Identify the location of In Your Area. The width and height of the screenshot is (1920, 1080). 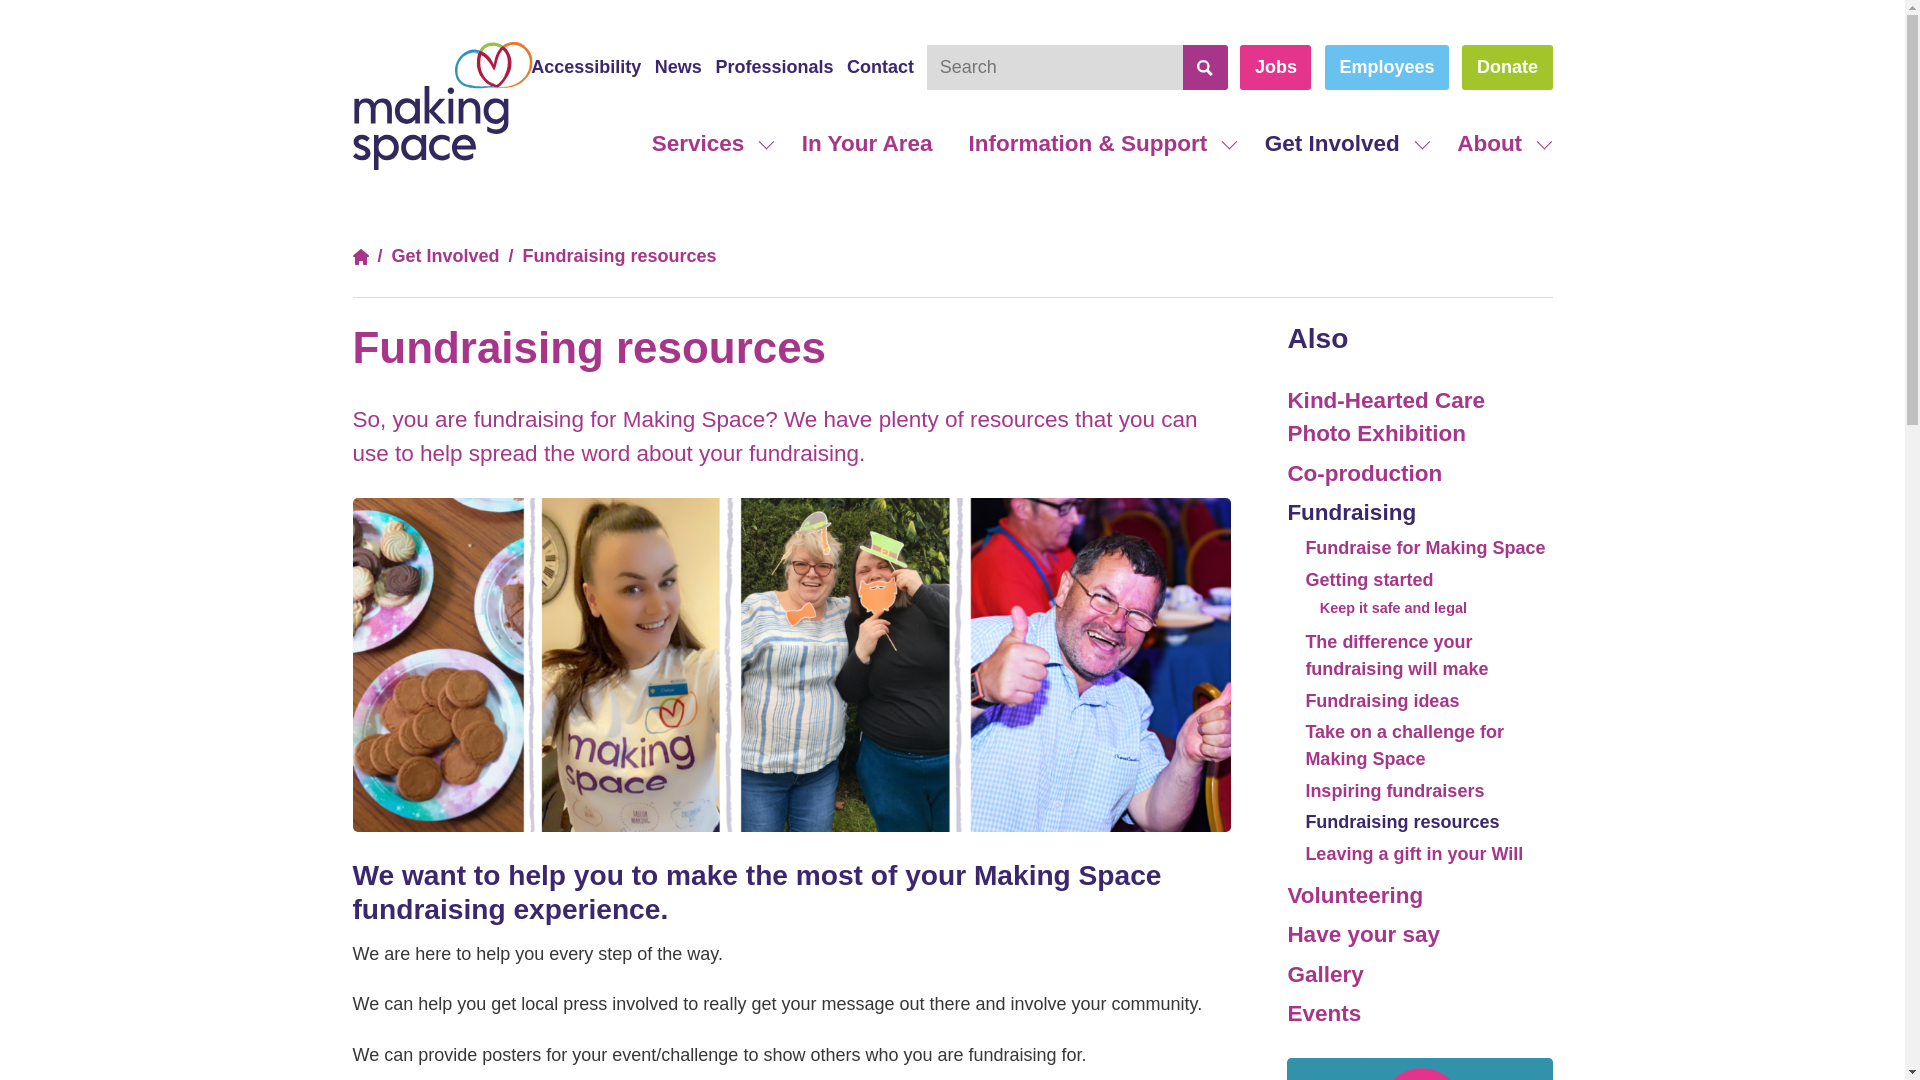
(866, 144).